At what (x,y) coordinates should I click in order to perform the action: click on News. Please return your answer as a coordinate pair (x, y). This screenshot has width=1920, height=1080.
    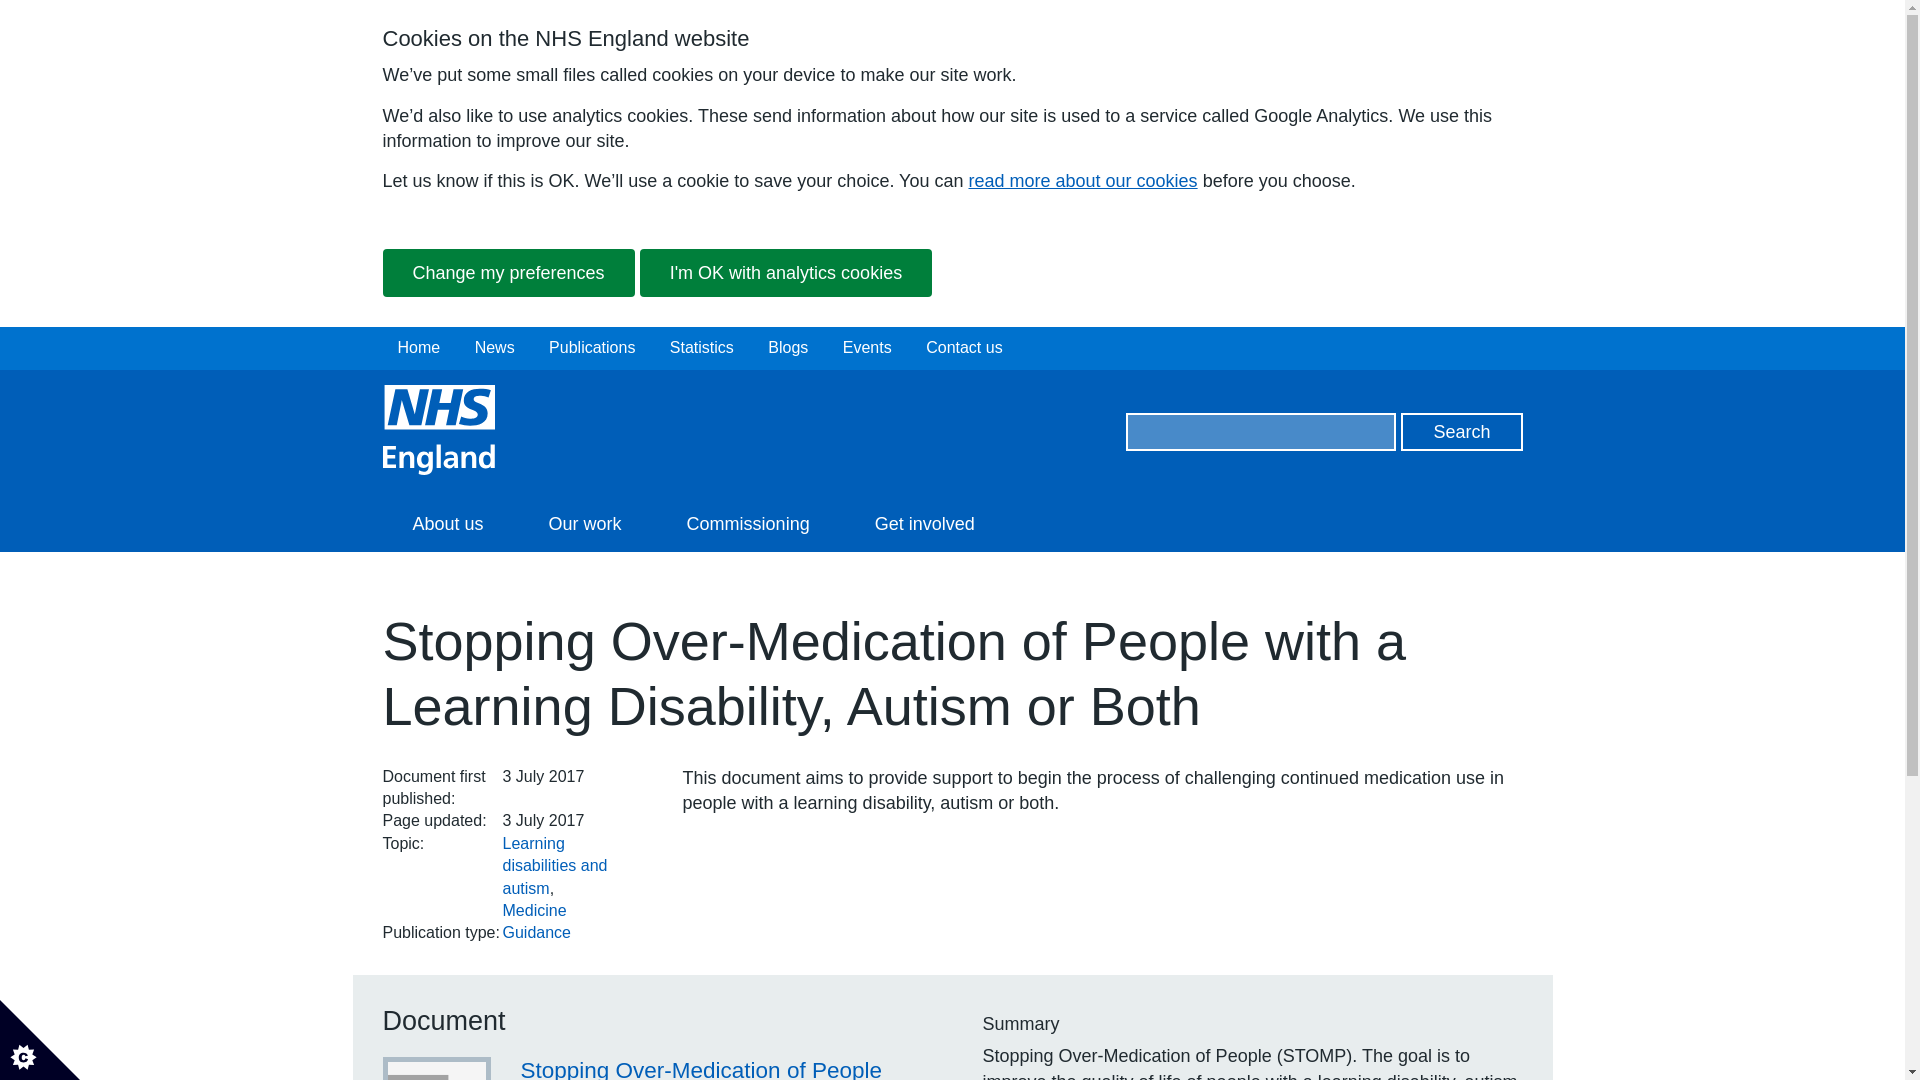
    Looking at the image, I should click on (494, 347).